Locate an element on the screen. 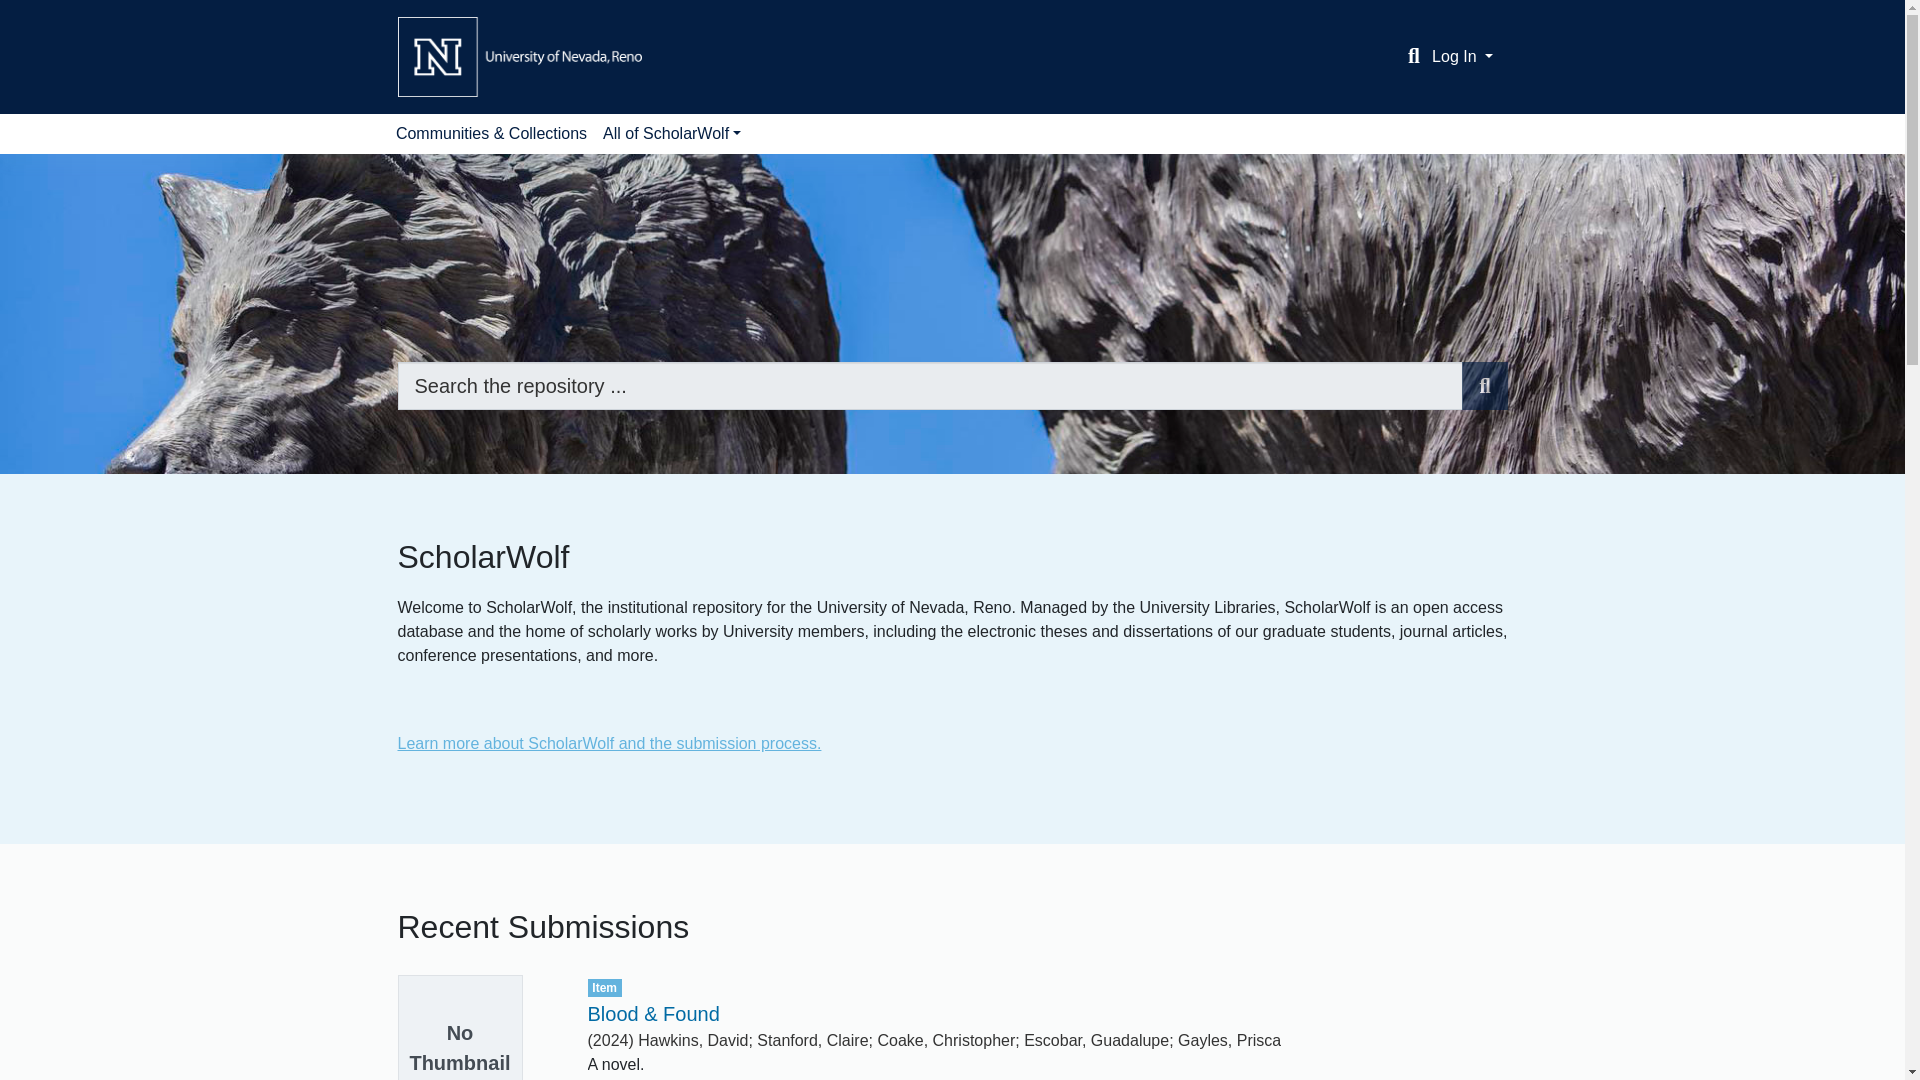  All of ScholarWolf is located at coordinates (672, 134).